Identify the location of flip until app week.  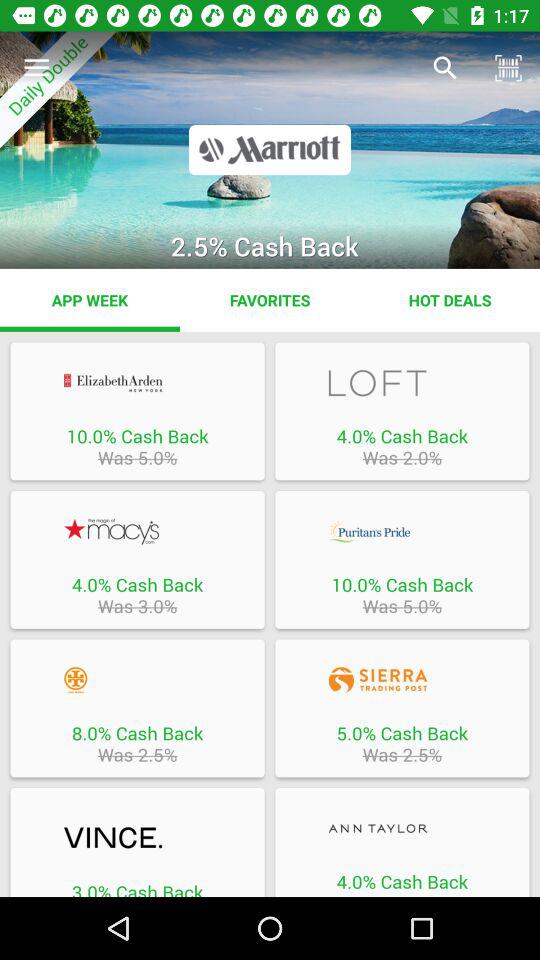
(90, 300).